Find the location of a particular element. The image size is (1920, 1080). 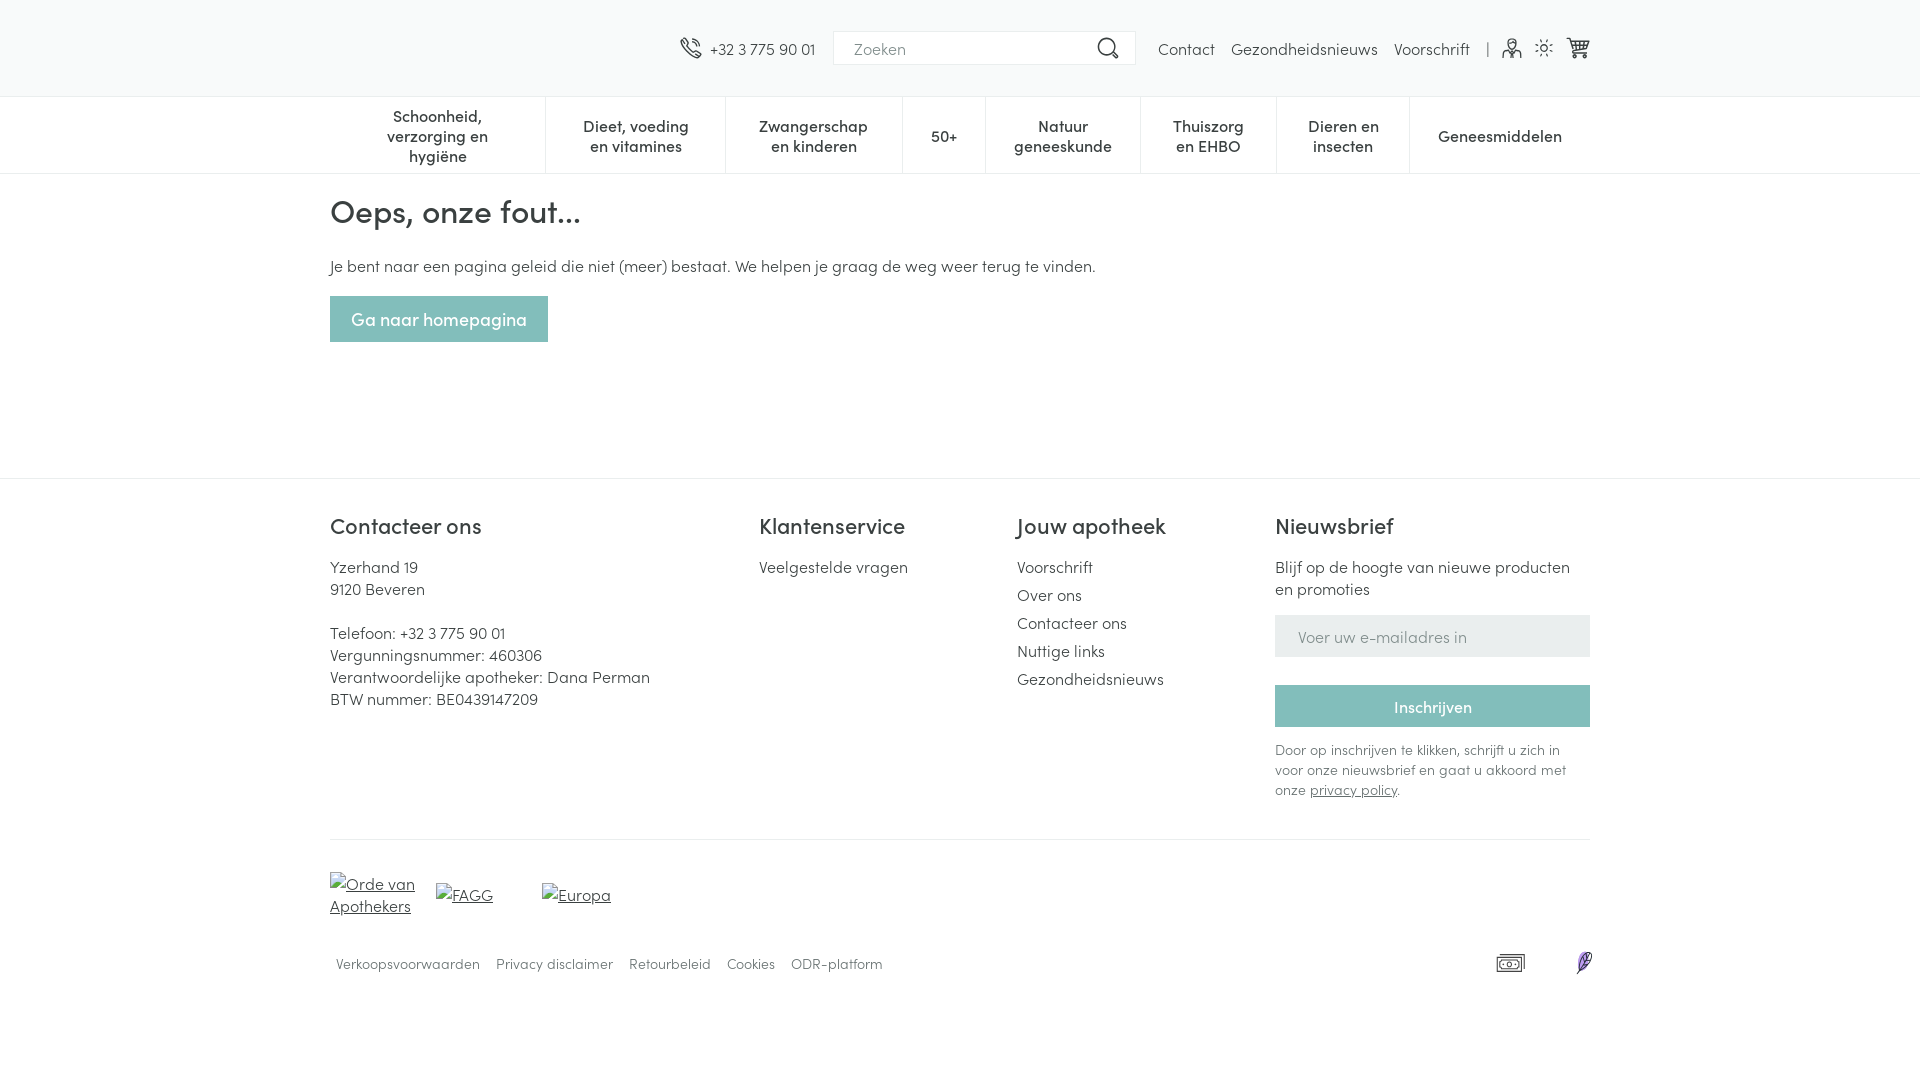

Dieren en insecten is located at coordinates (1343, 133).